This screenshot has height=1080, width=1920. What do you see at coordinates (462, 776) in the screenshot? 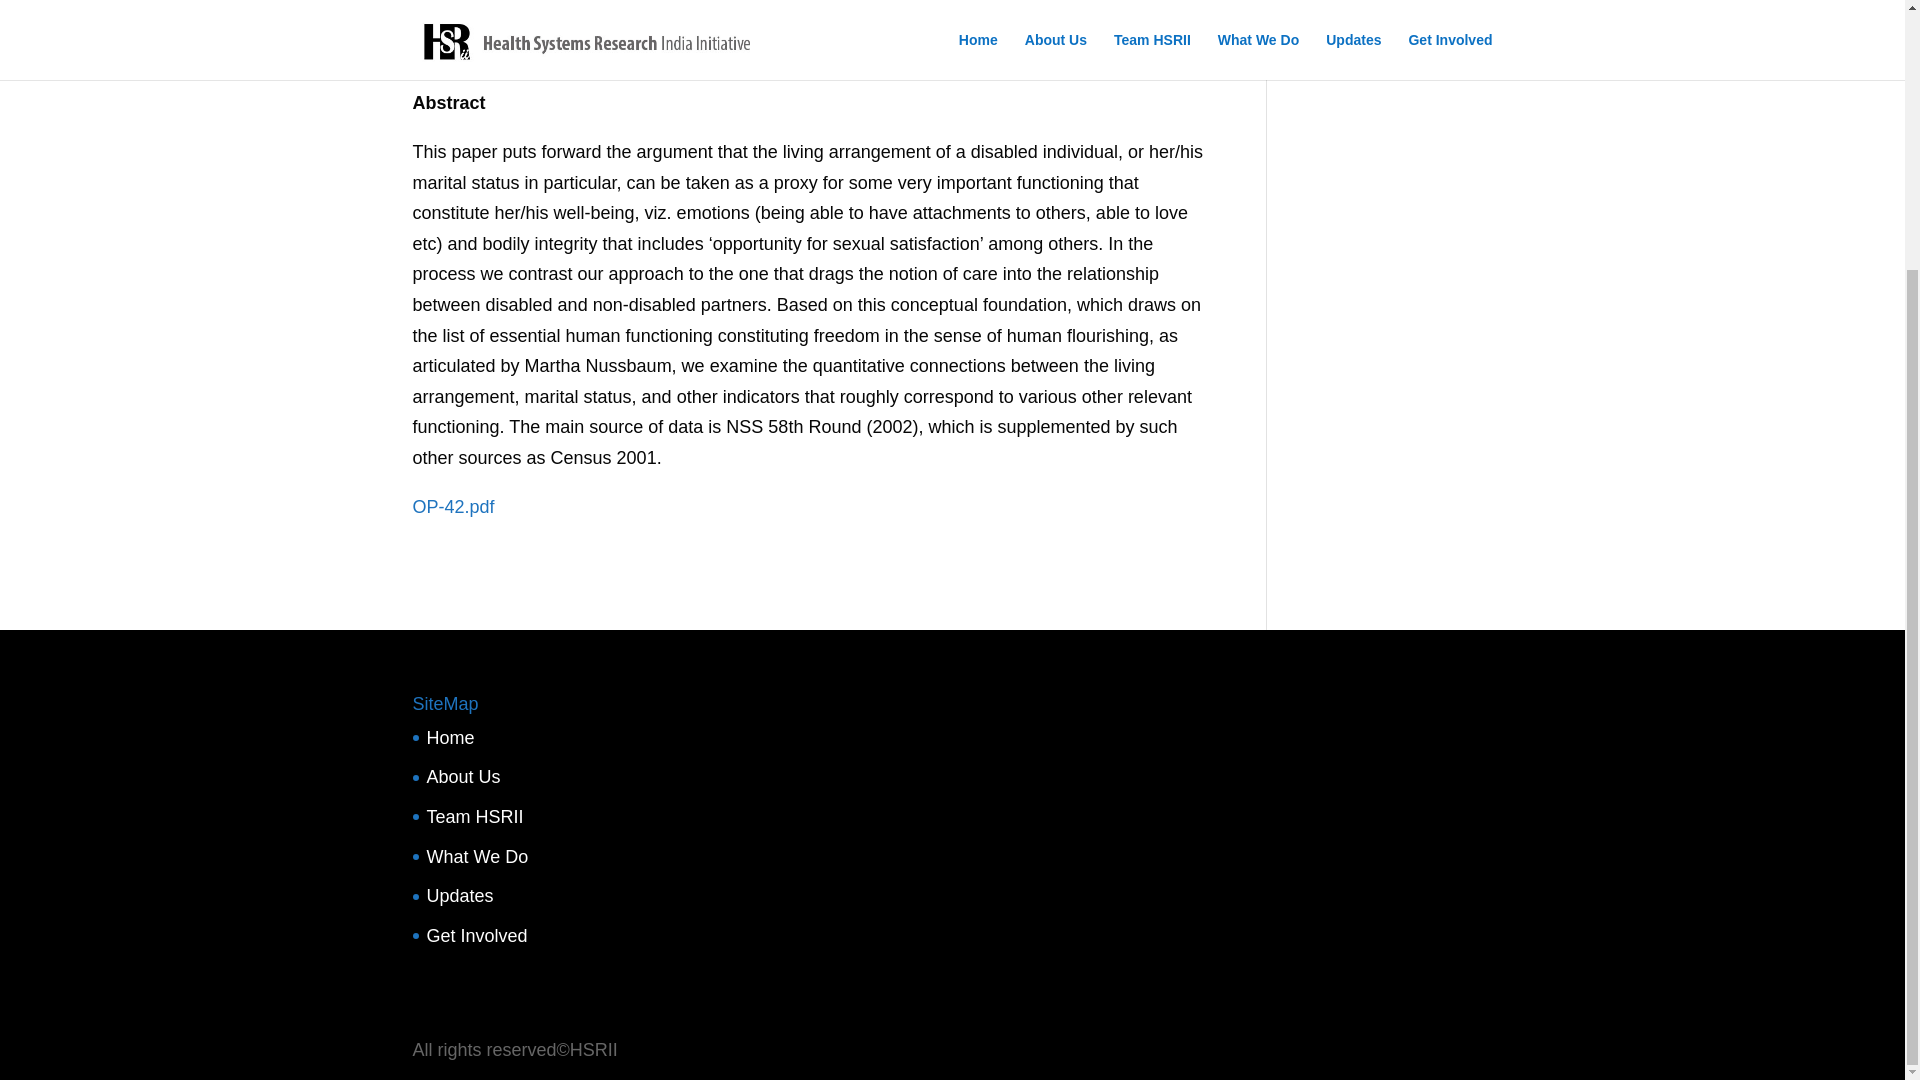
I see `About Us` at bounding box center [462, 776].